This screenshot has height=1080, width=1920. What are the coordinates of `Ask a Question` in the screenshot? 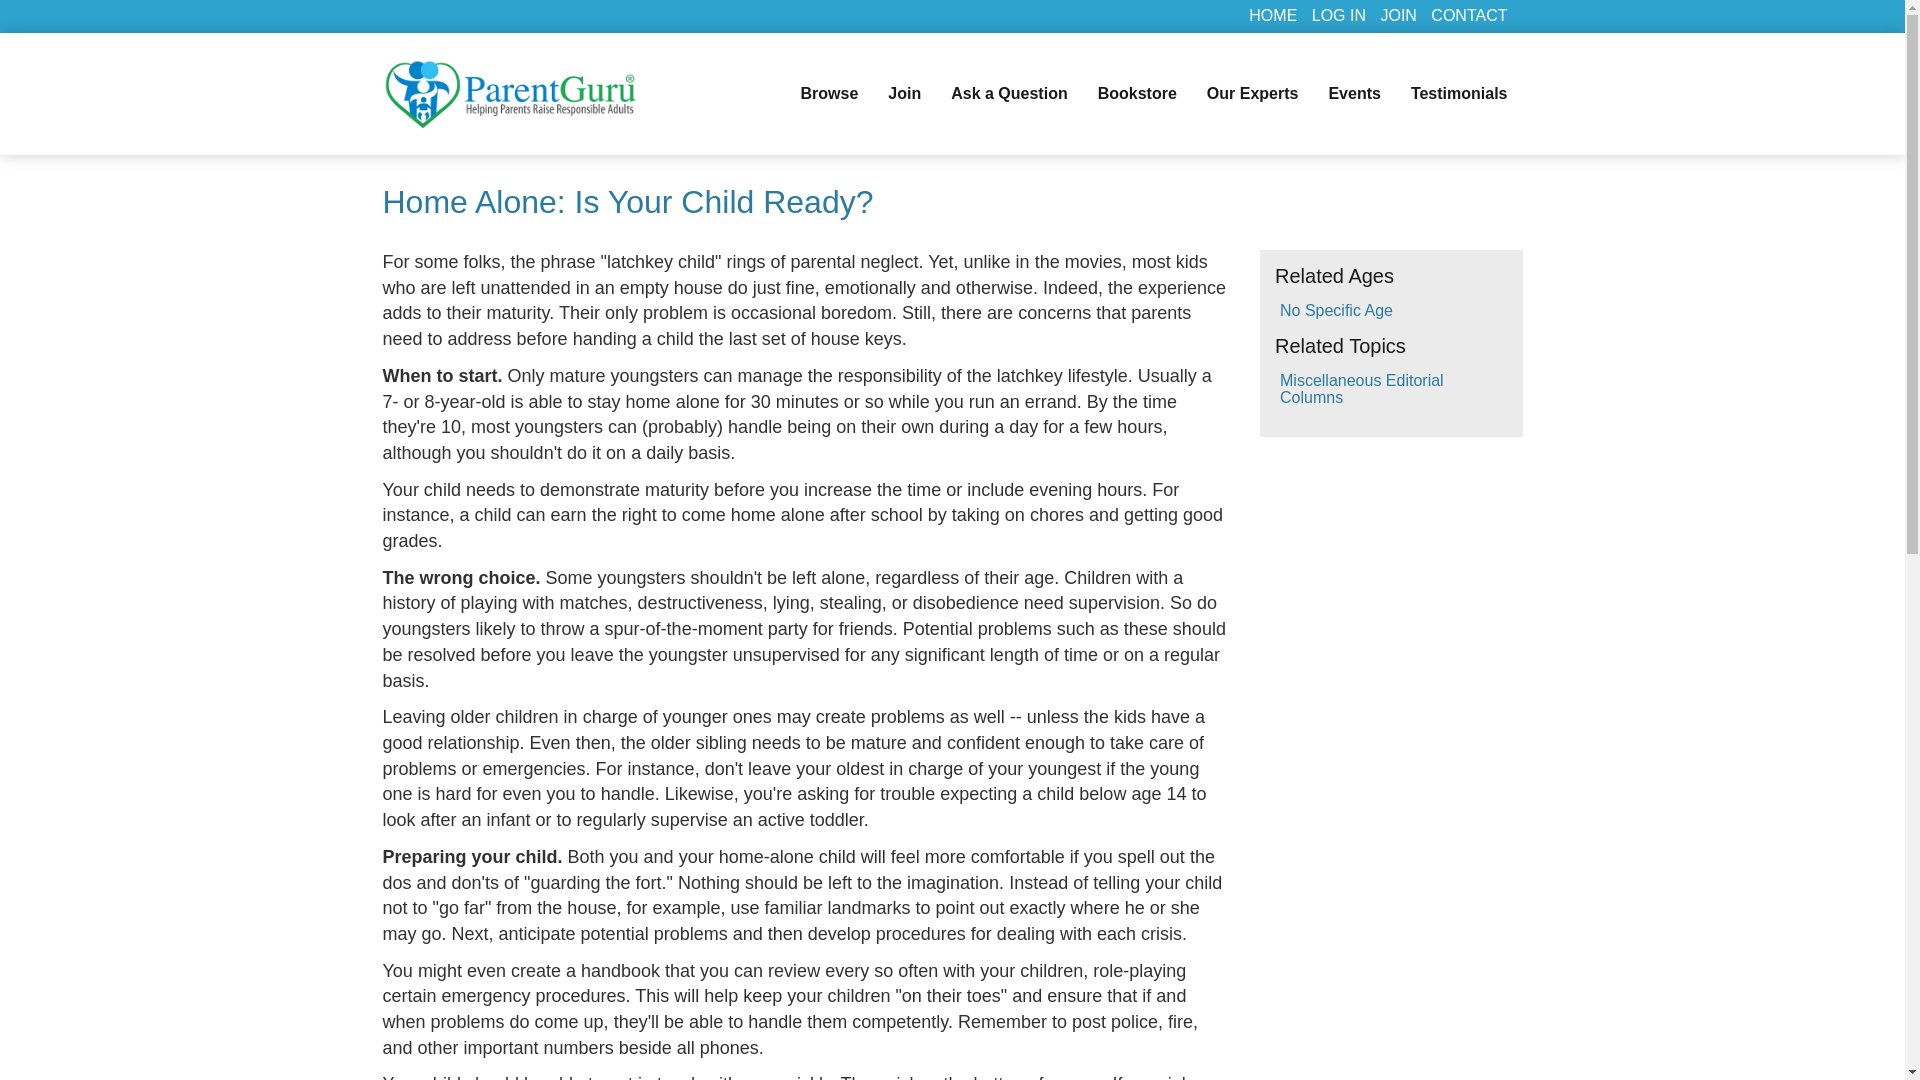 It's located at (1009, 94).